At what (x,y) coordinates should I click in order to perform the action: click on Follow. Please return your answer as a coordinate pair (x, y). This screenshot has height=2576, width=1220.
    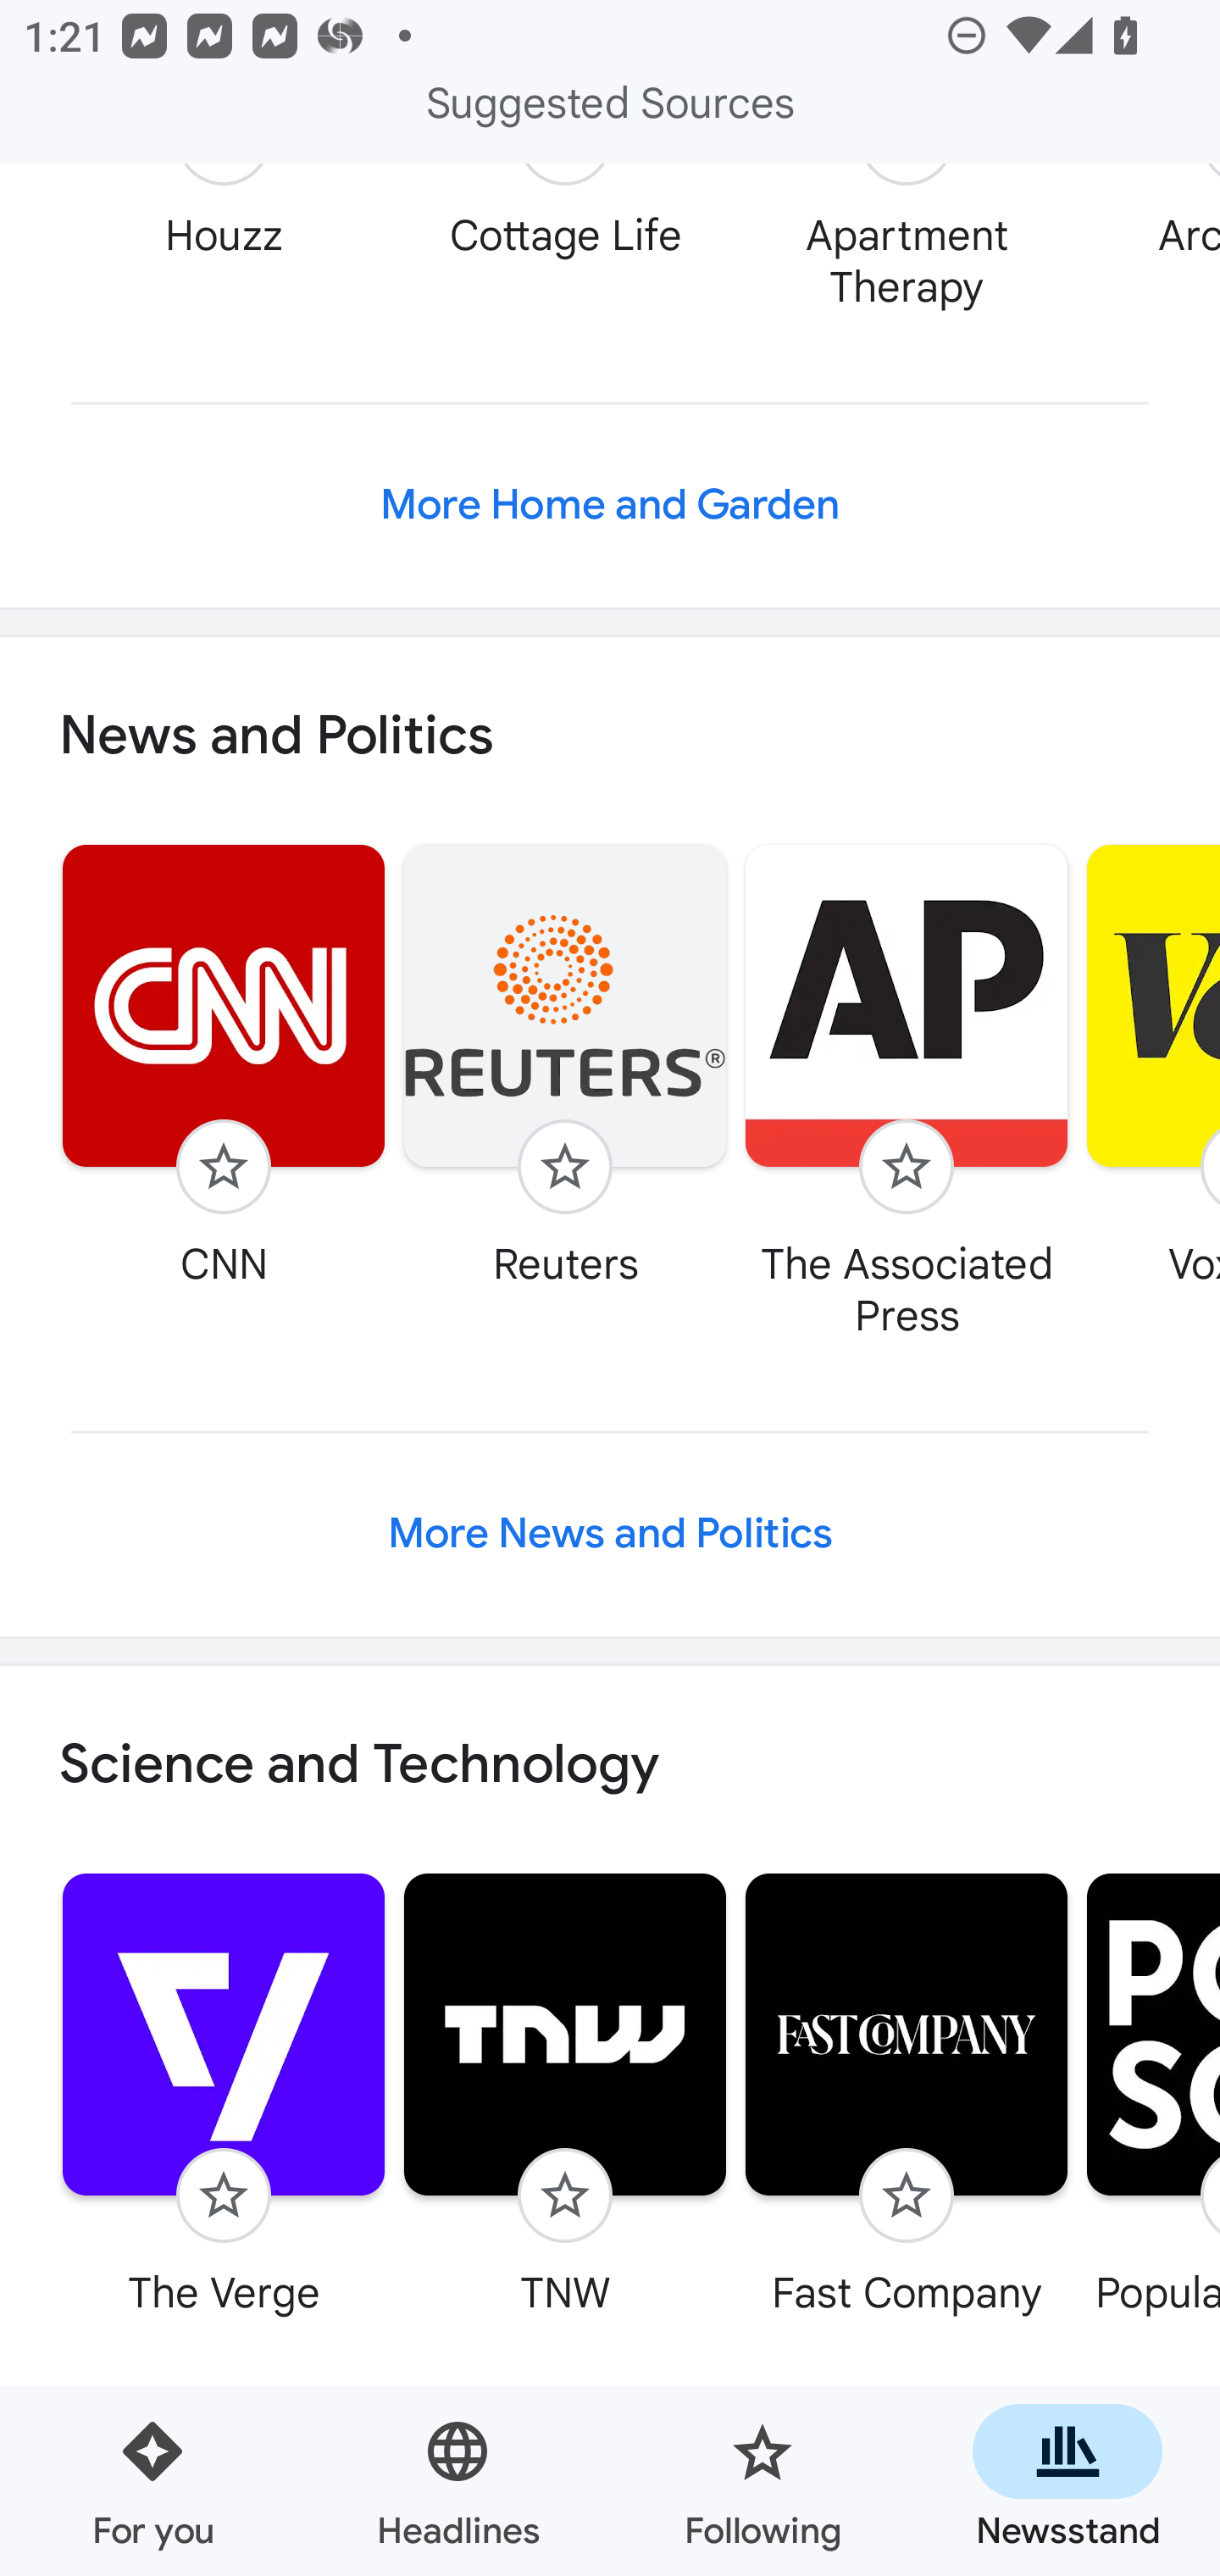
    Looking at the image, I should click on (564, 1166).